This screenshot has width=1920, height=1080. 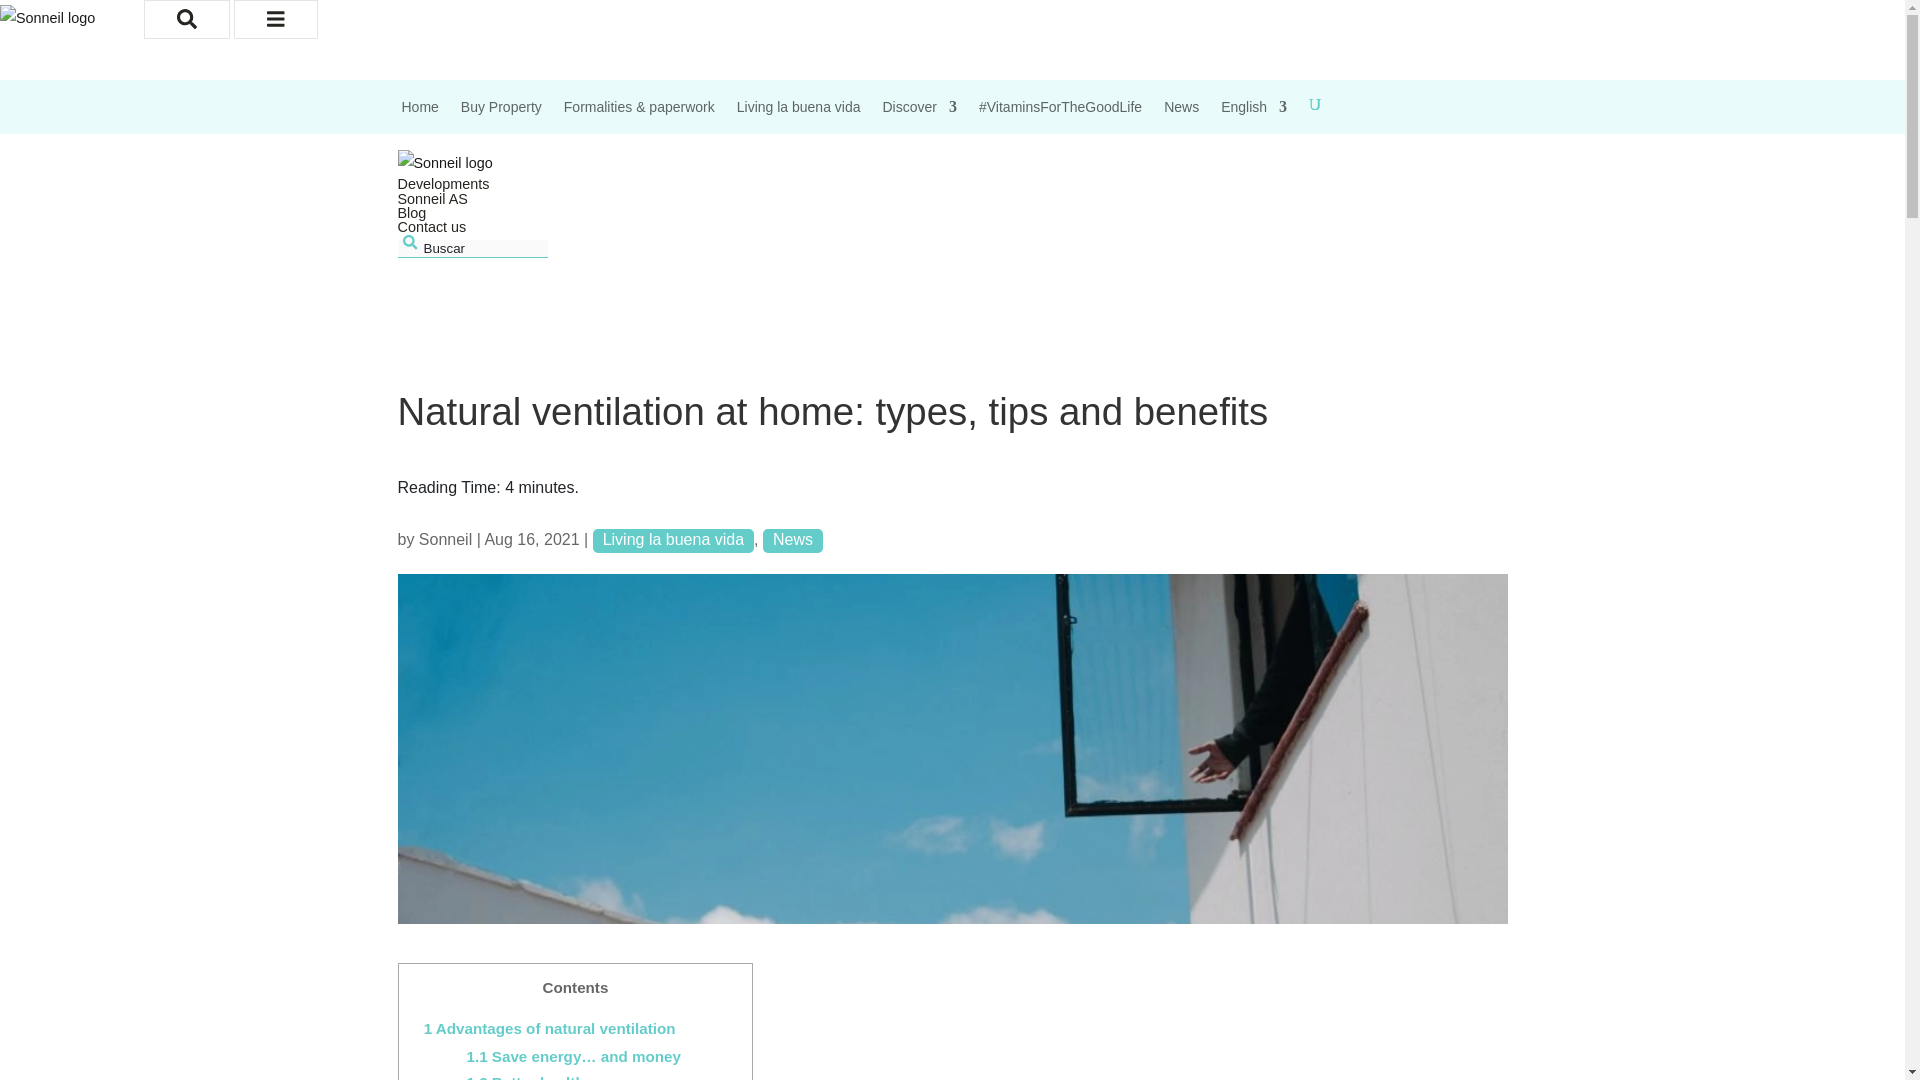 What do you see at coordinates (798, 116) in the screenshot?
I see `Living la buena vida` at bounding box center [798, 116].